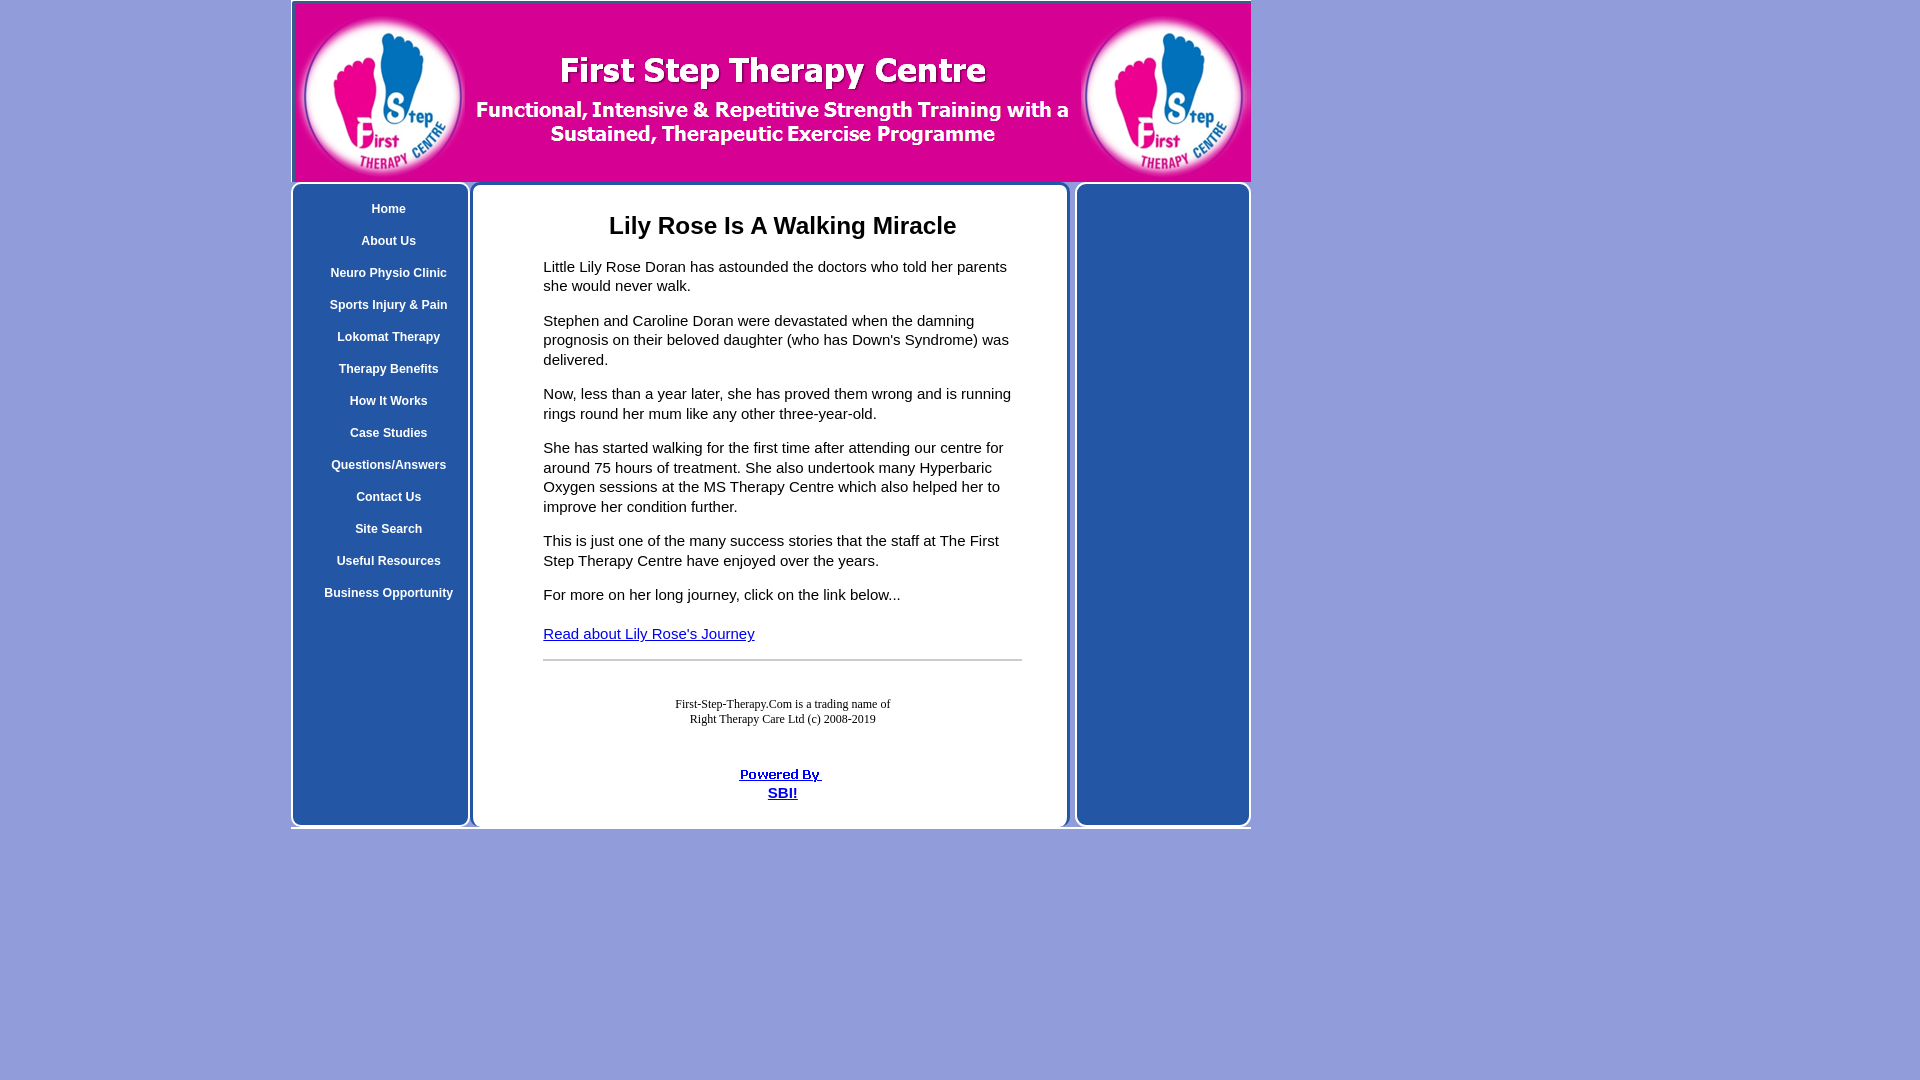 The height and width of the screenshot is (1080, 1920). Describe the element at coordinates (388, 273) in the screenshot. I see `Neuro Physio Clinic` at that location.